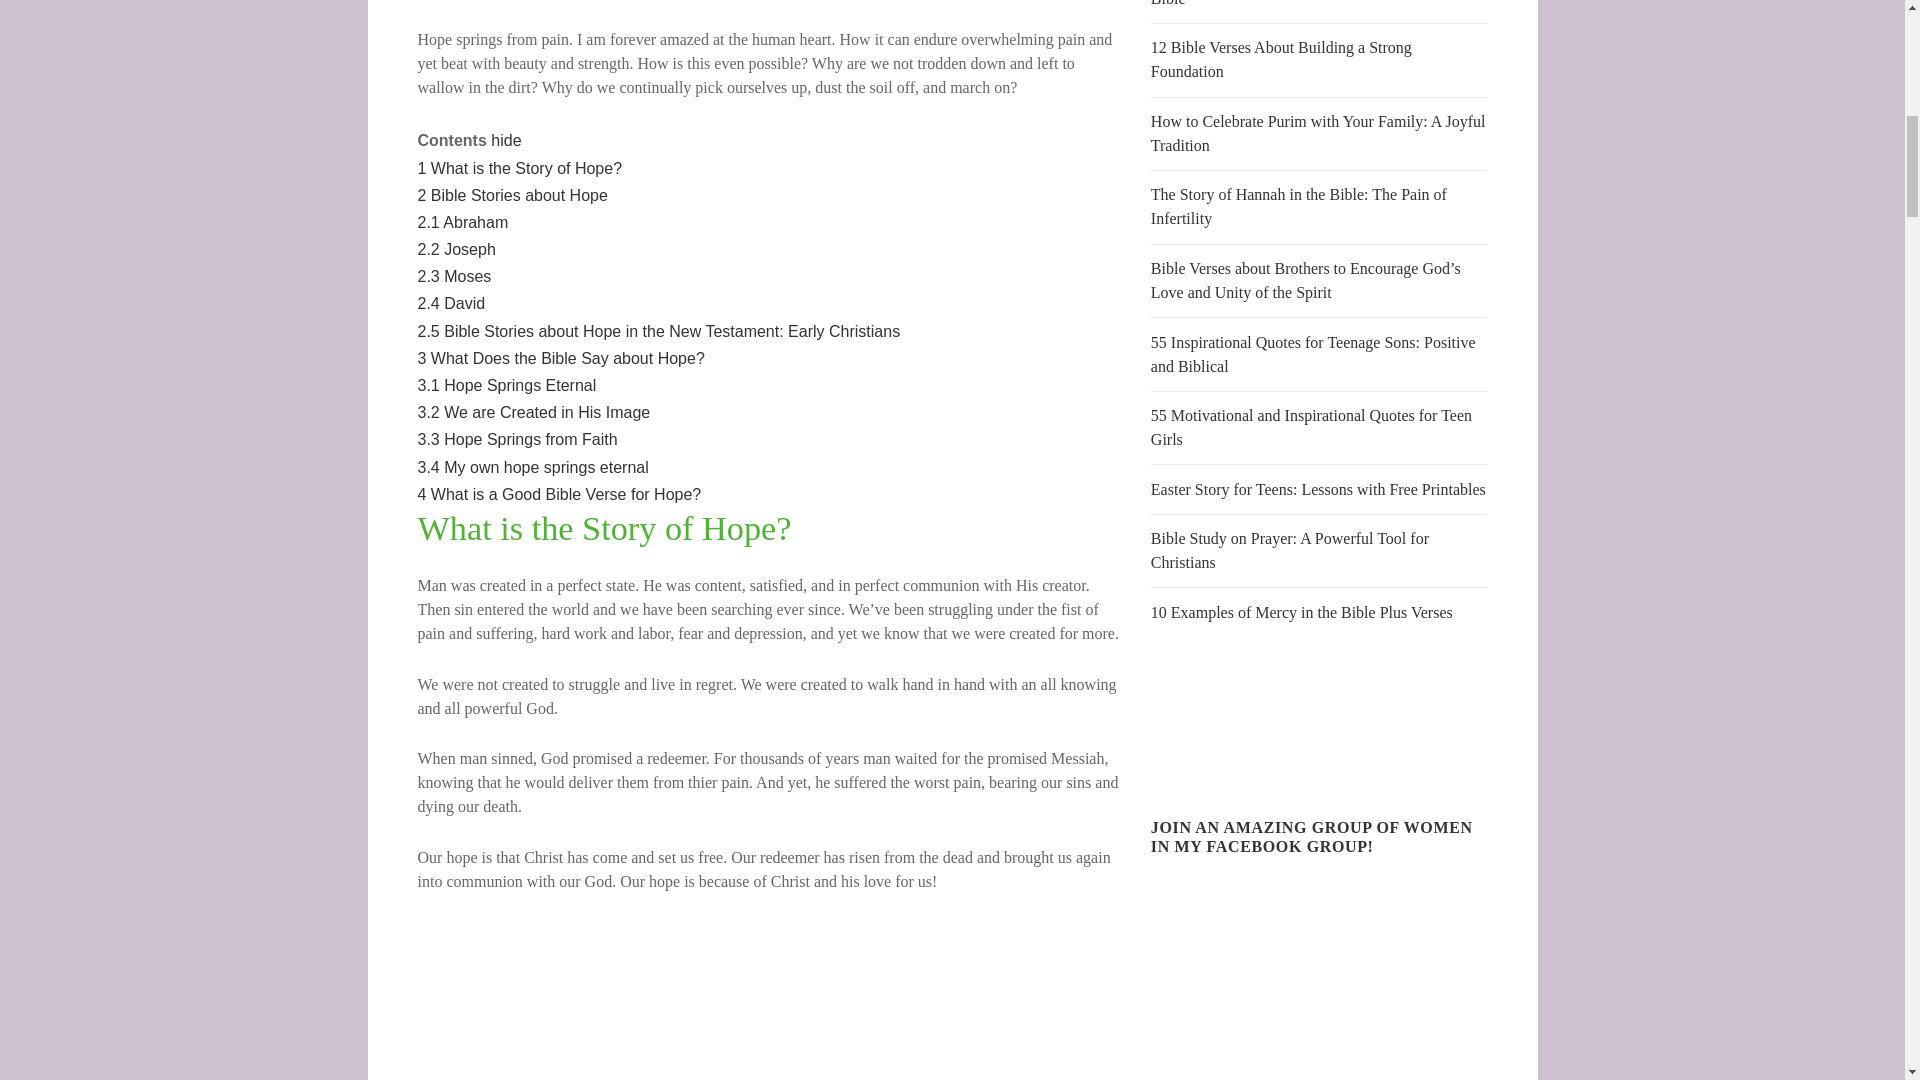  Describe the element at coordinates (456, 249) in the screenshot. I see `2.2 Joseph` at that location.